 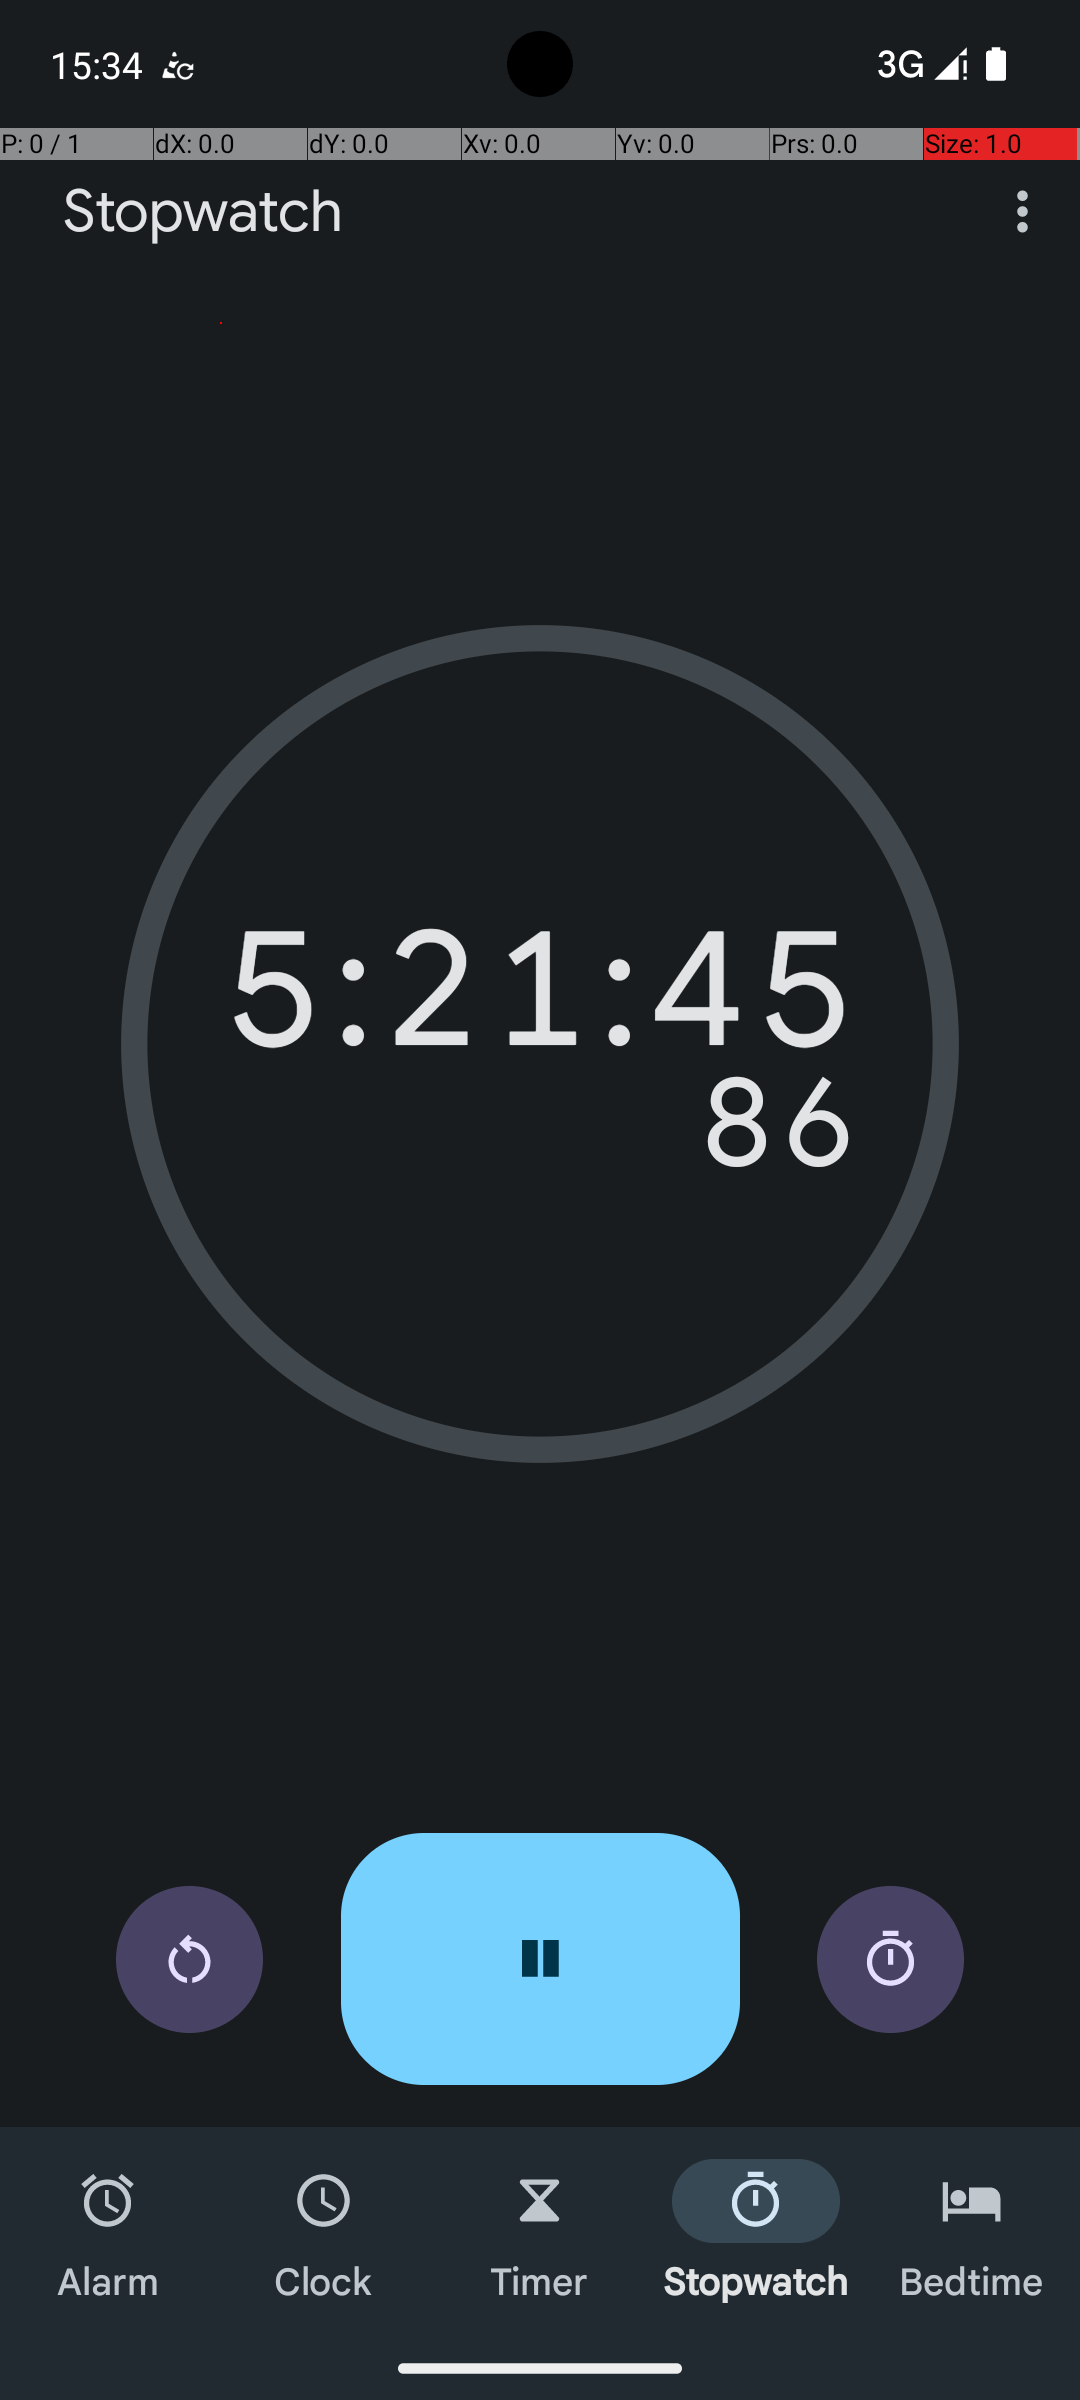 I want to click on 5:21:45, so click(x=540, y=999).